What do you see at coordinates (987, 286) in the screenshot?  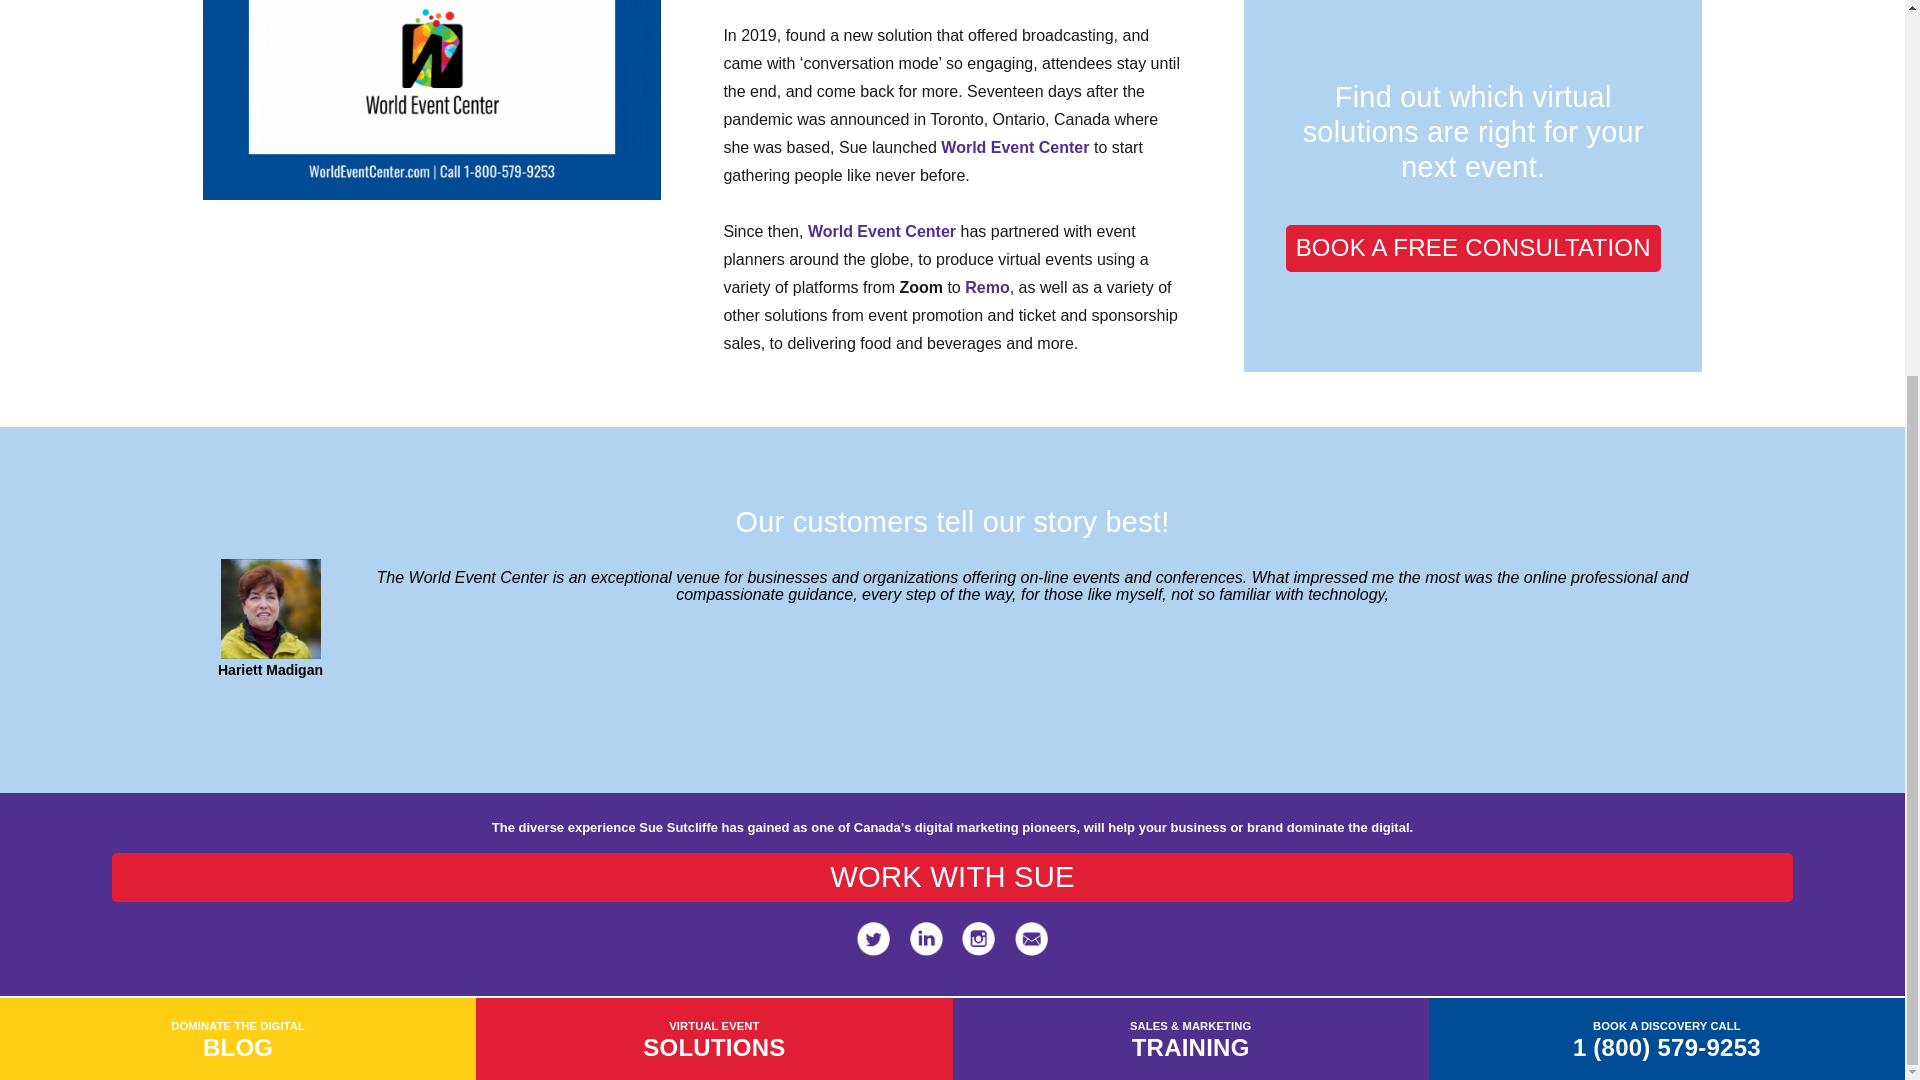 I see `Remo` at bounding box center [987, 286].